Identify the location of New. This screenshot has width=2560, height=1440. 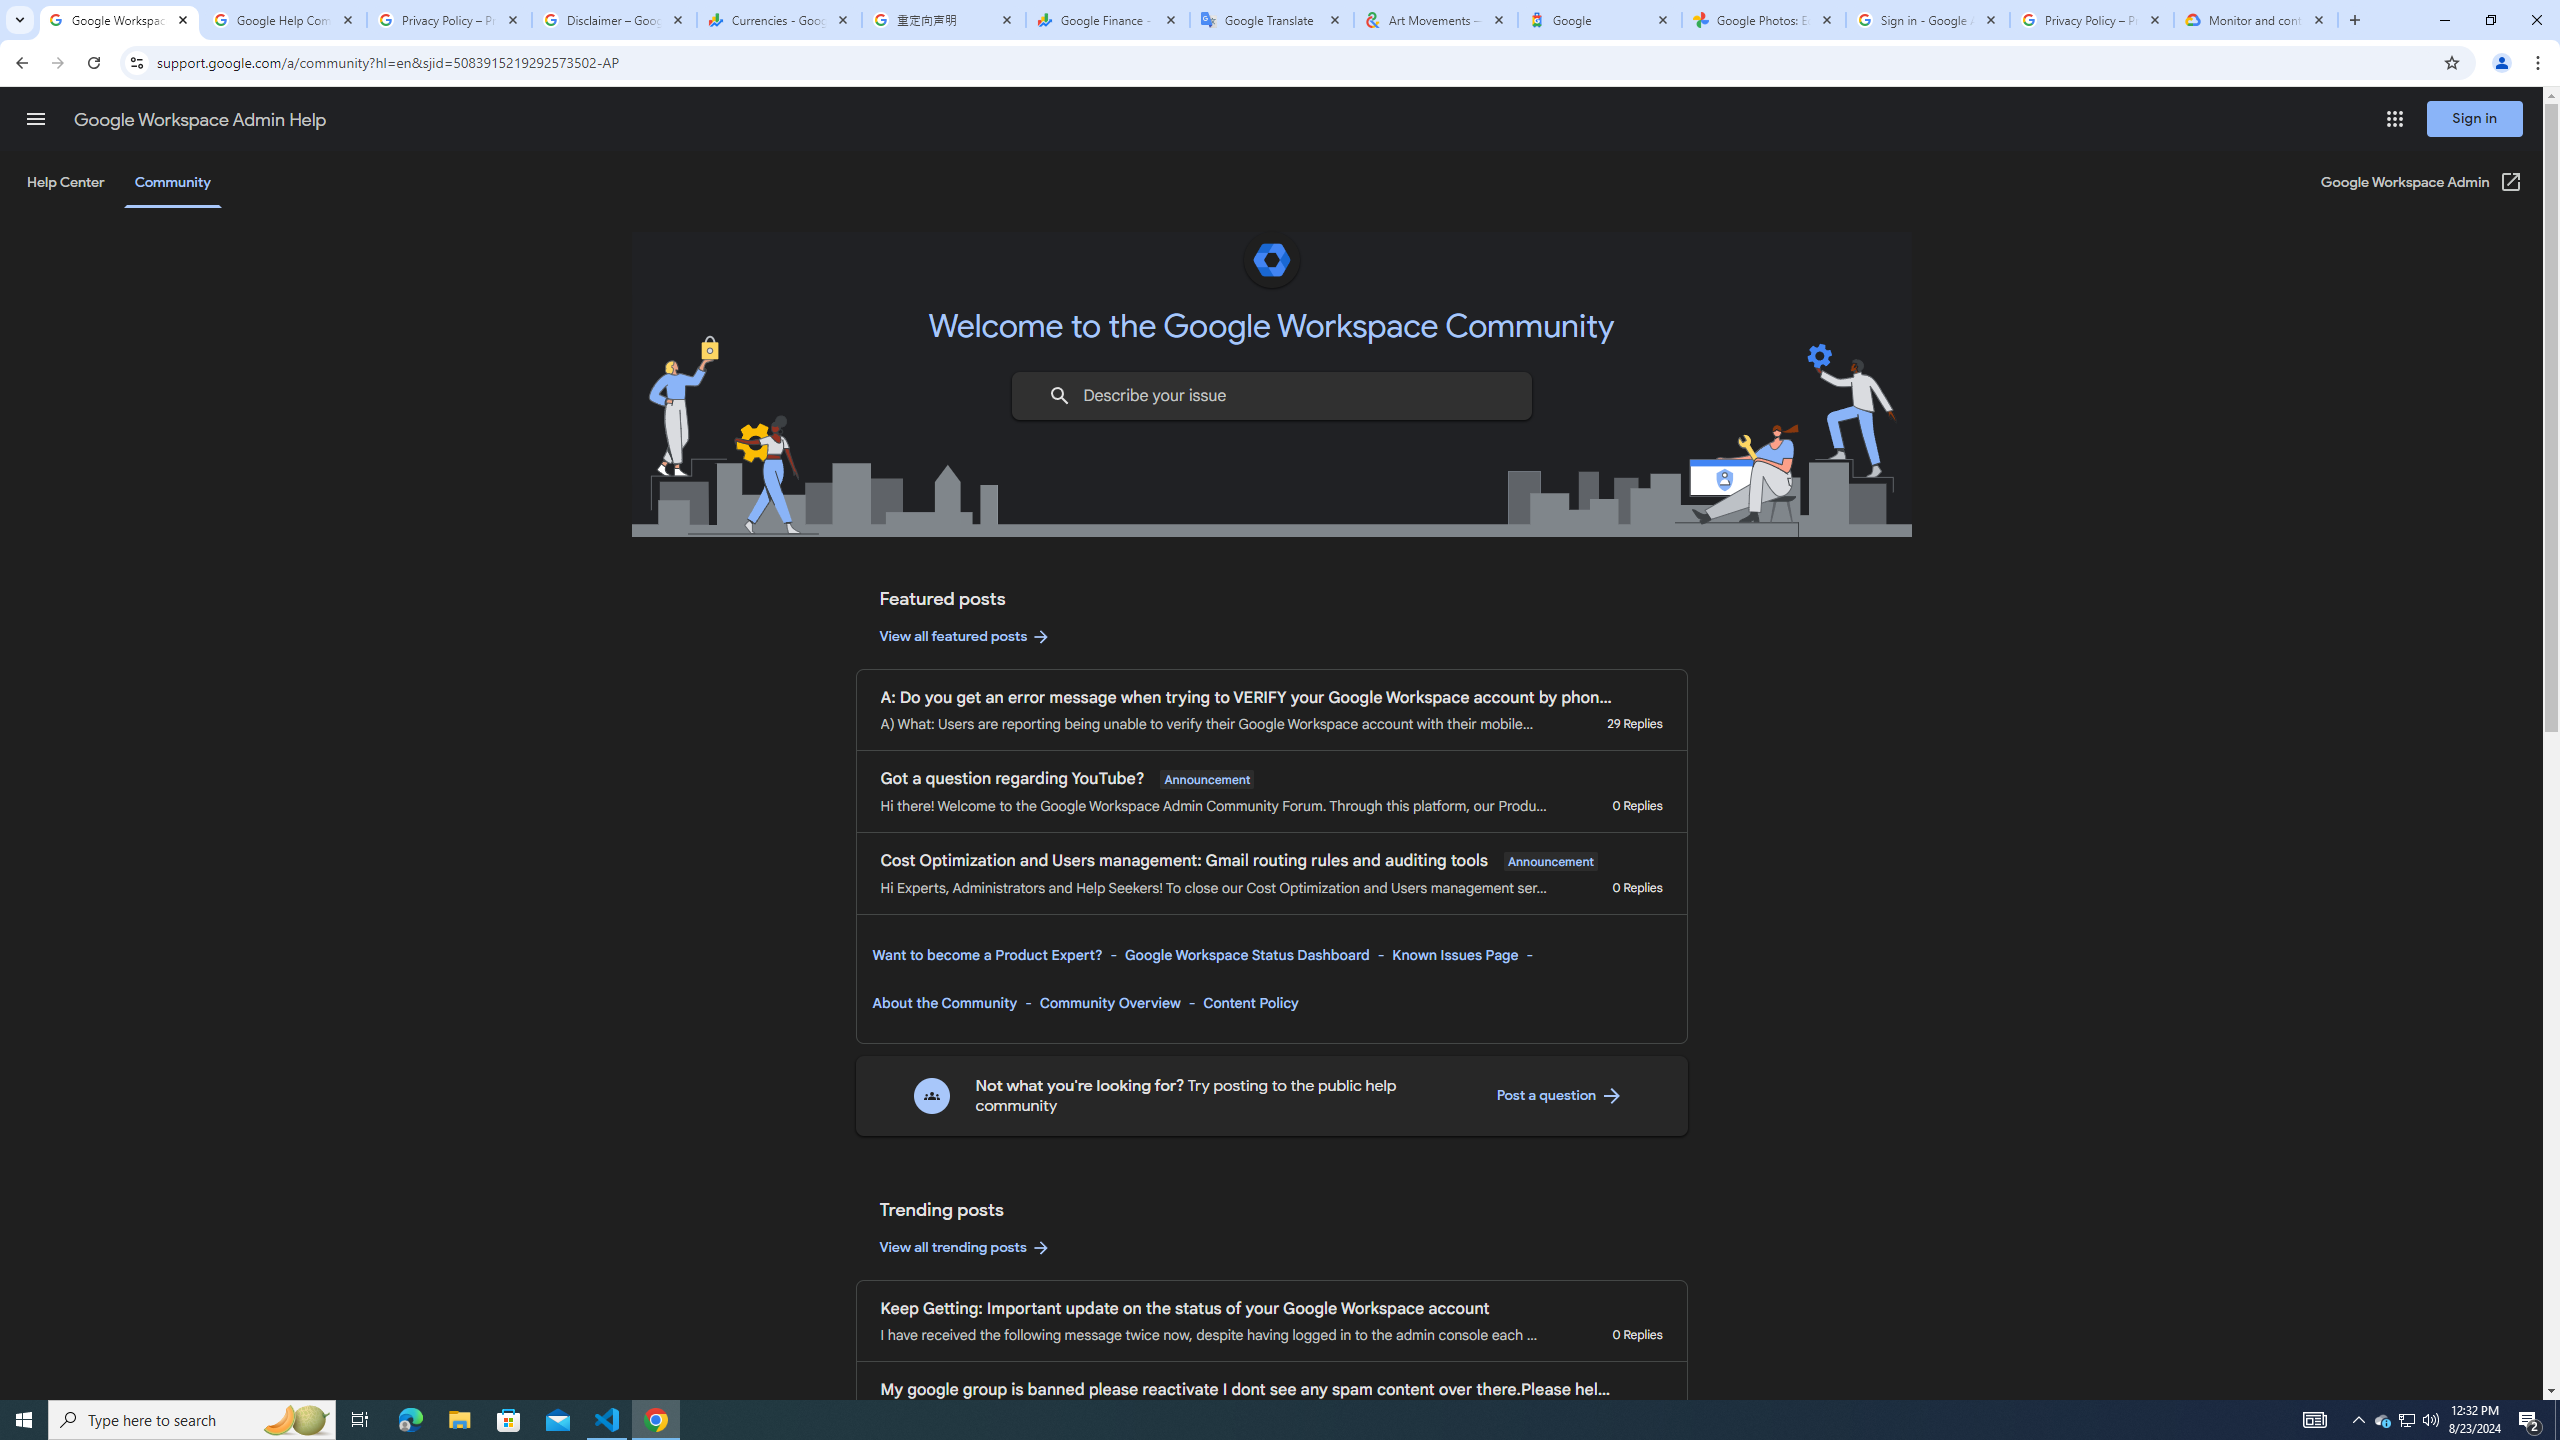
(104, 208).